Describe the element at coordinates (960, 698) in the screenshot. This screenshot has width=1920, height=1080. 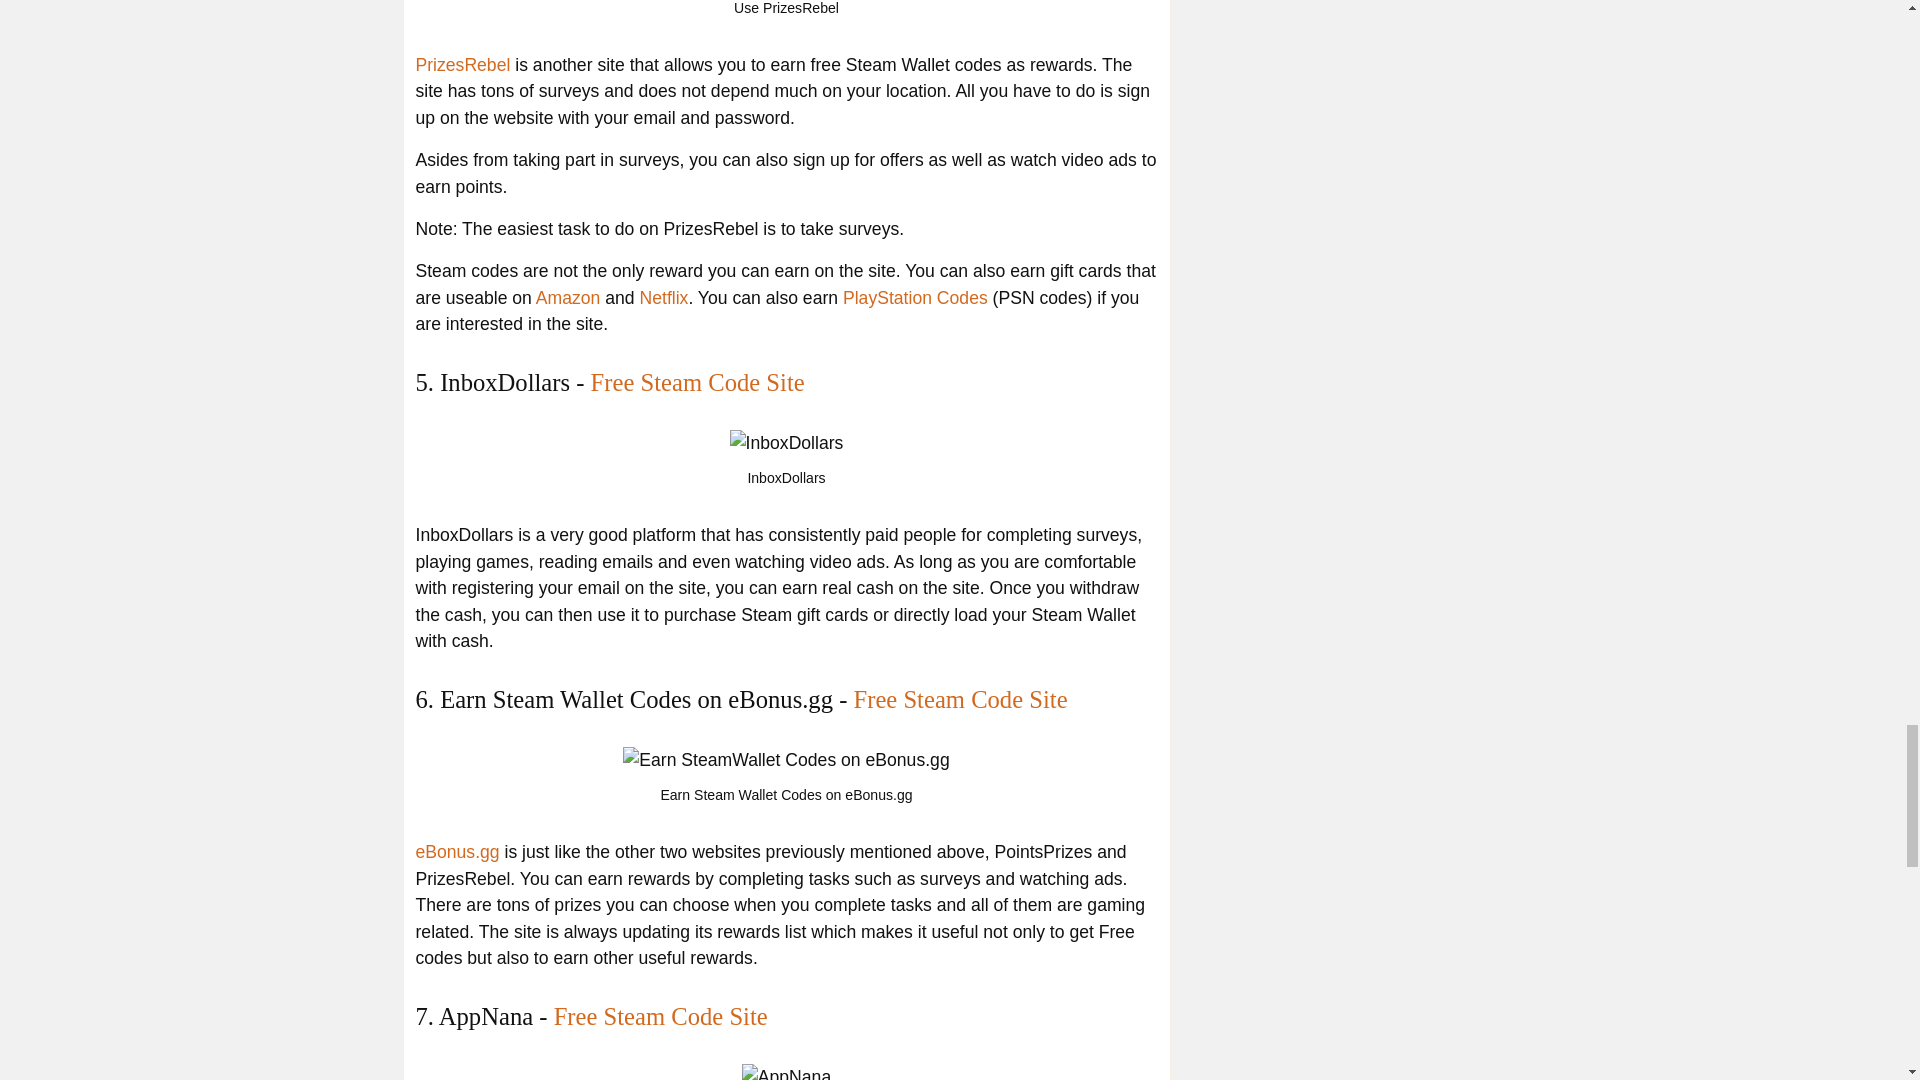
I see `Free Steam Code Site` at that location.